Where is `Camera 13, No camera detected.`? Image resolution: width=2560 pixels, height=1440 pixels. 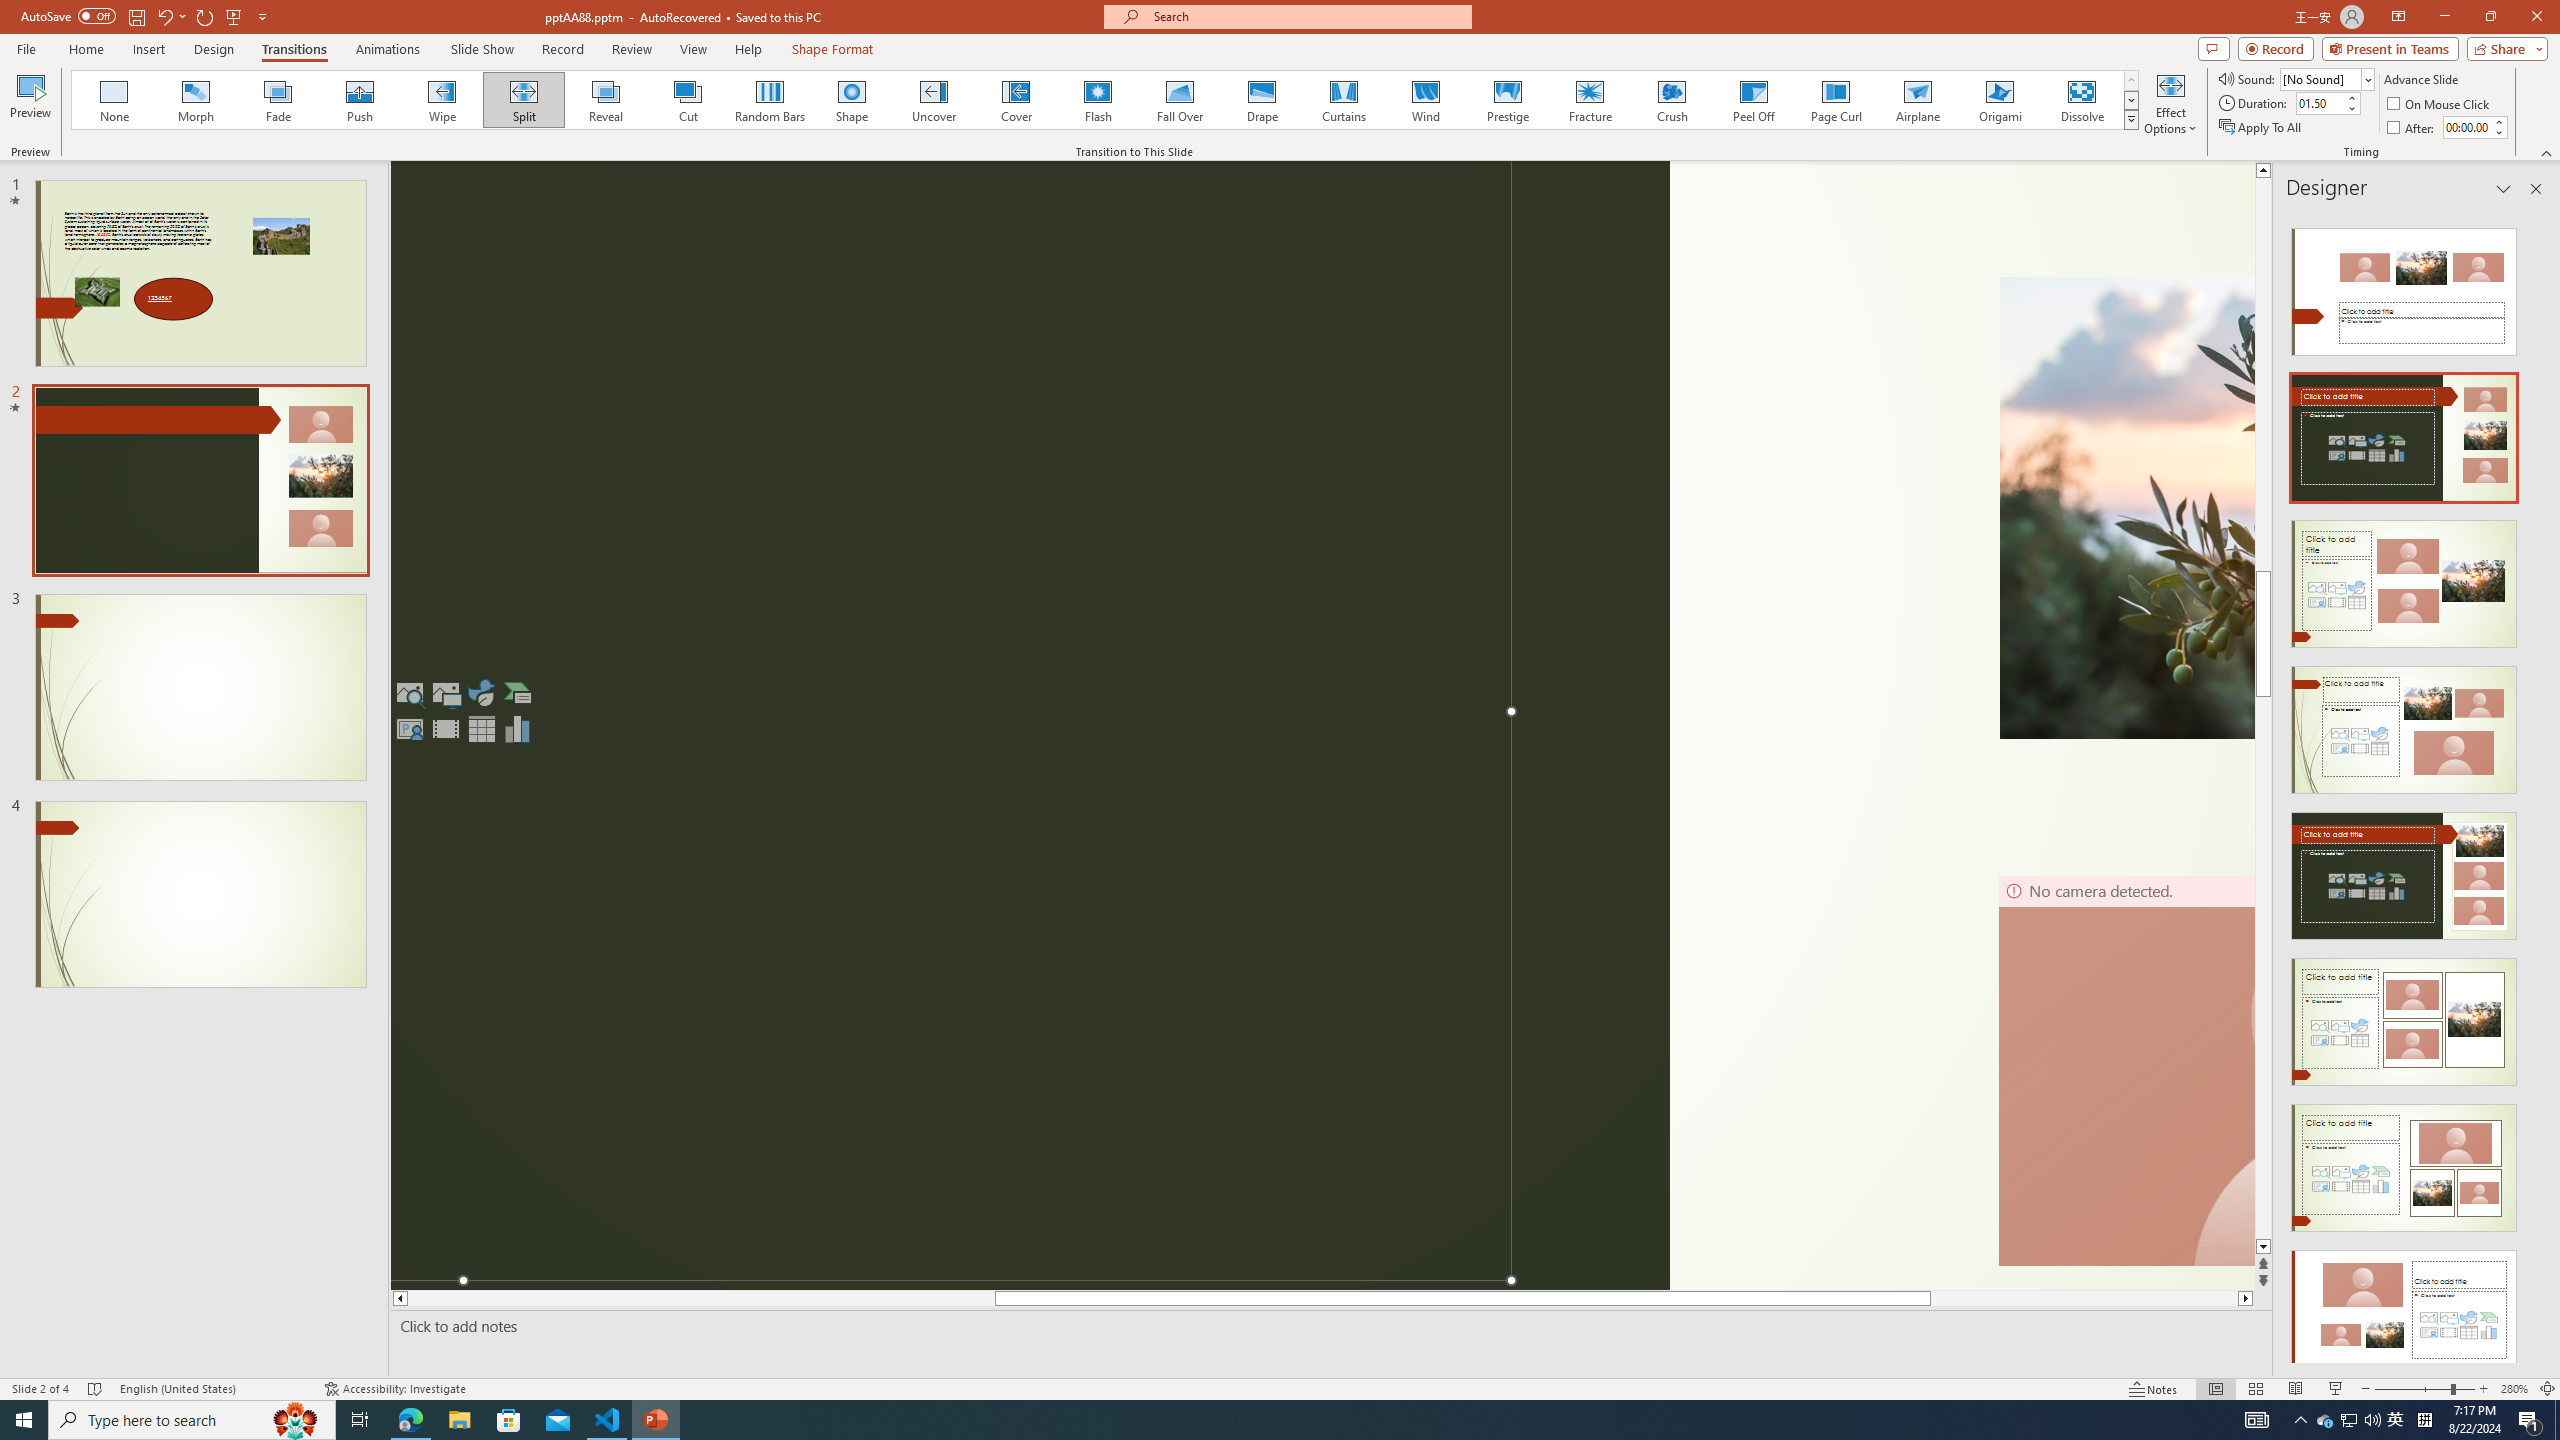 Camera 13, No camera detected. is located at coordinates (2126, 1071).